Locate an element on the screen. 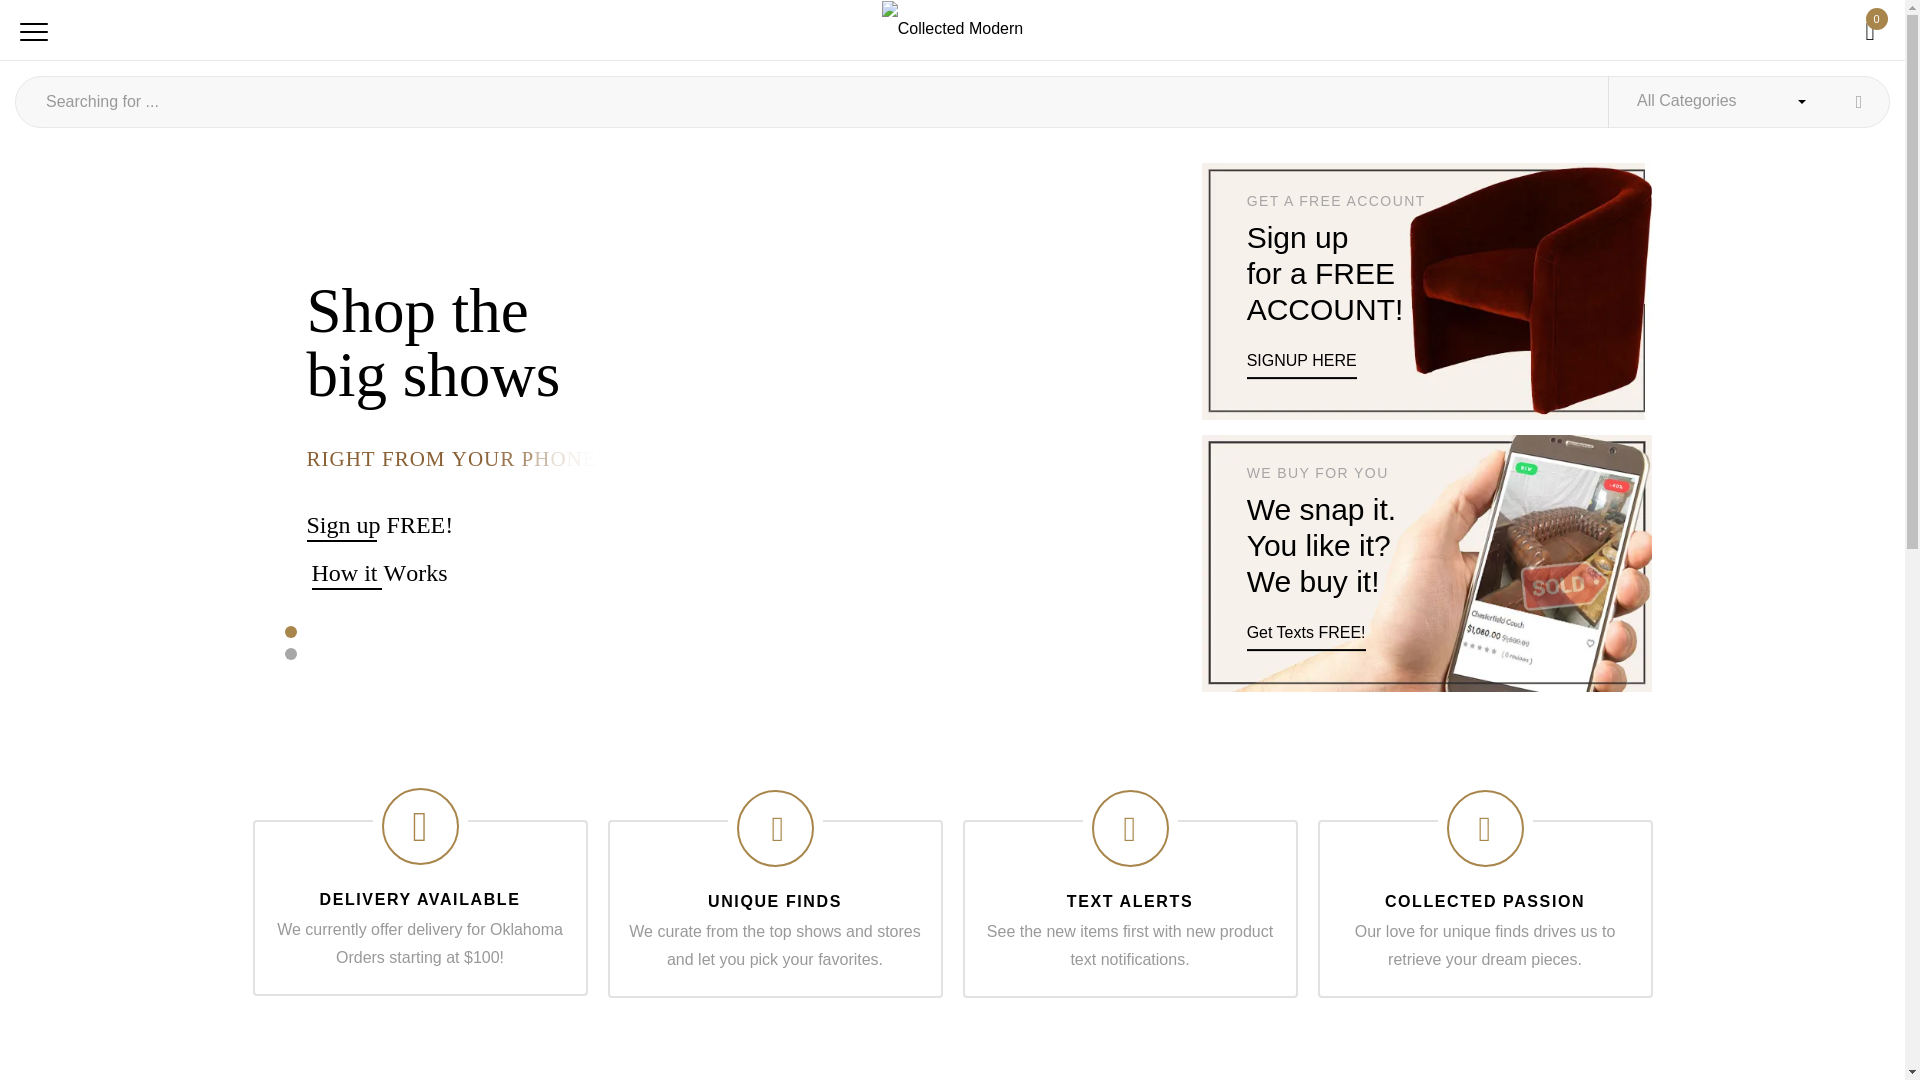 The width and height of the screenshot is (1920, 1080). Get Texts FREE! is located at coordinates (1306, 635).